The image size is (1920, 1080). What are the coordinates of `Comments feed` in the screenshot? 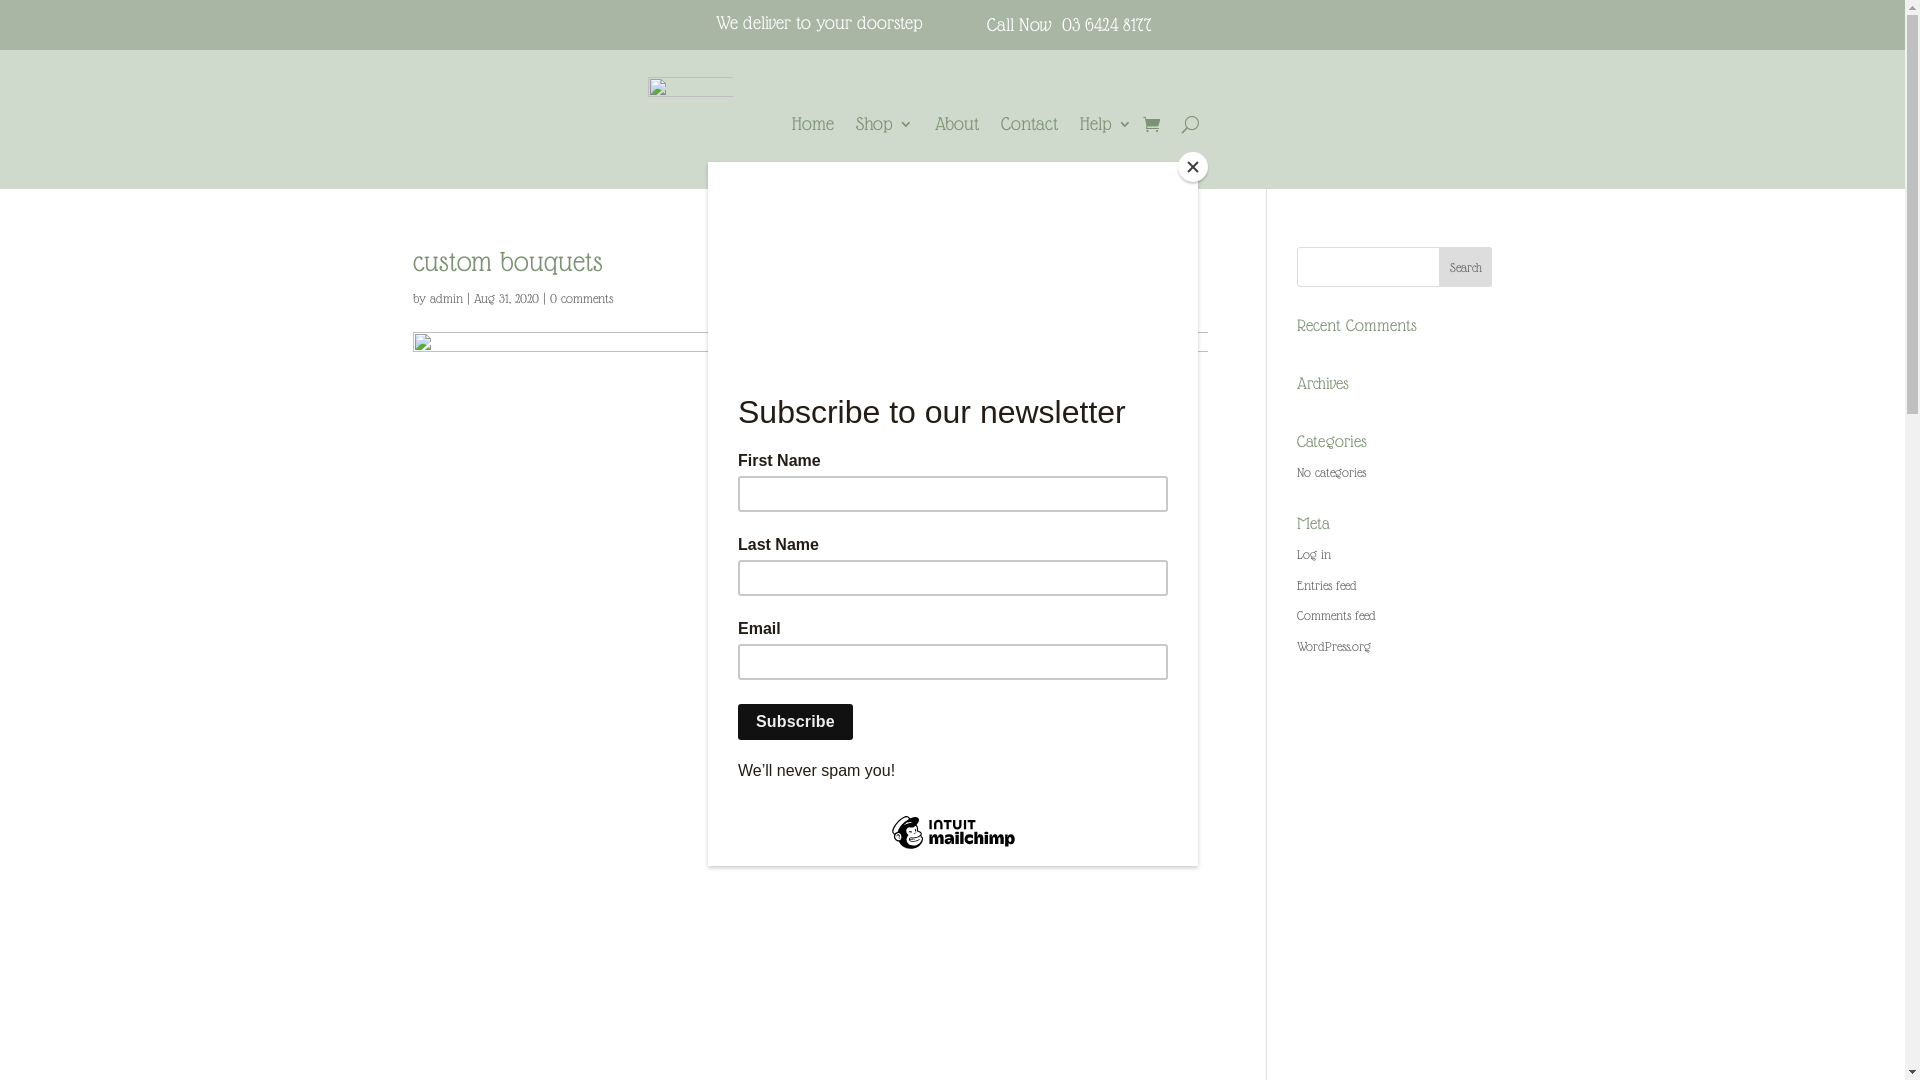 It's located at (1336, 616).